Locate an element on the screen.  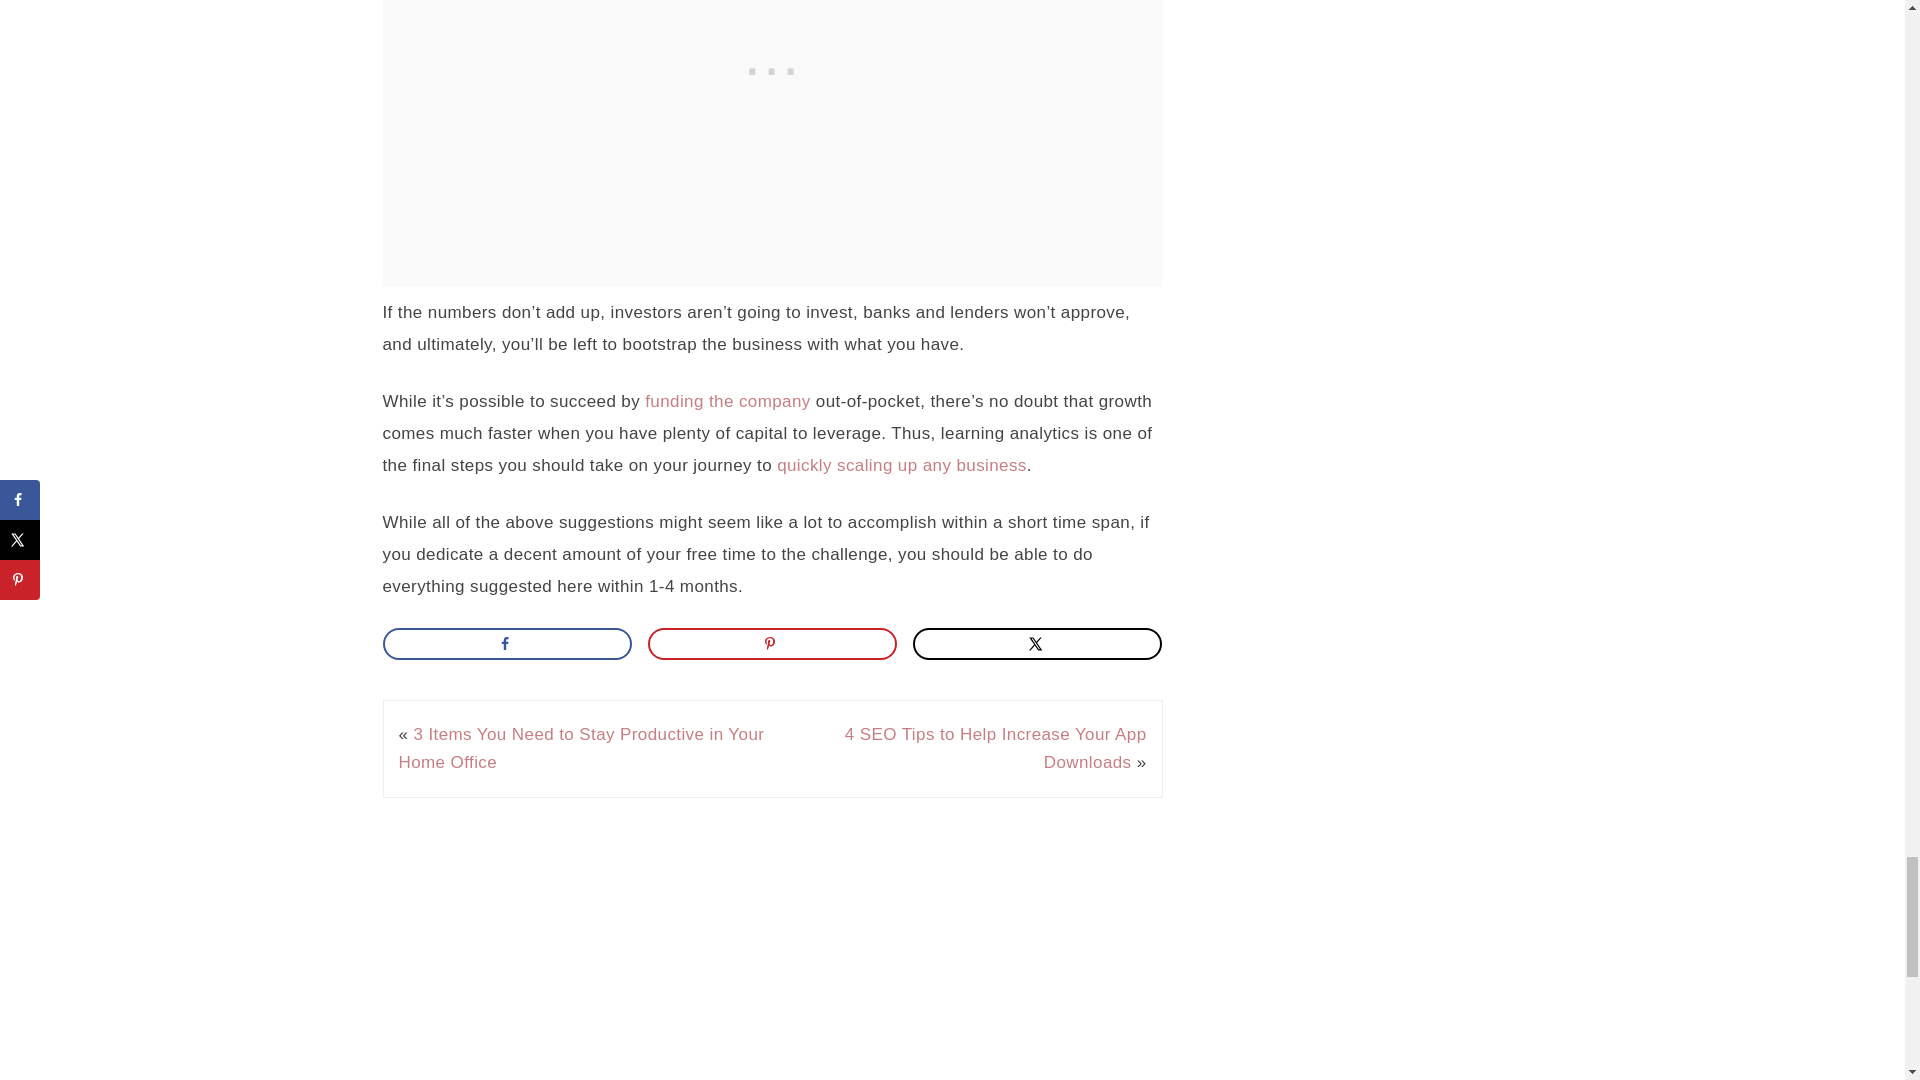
Save to Pinterest is located at coordinates (773, 643).